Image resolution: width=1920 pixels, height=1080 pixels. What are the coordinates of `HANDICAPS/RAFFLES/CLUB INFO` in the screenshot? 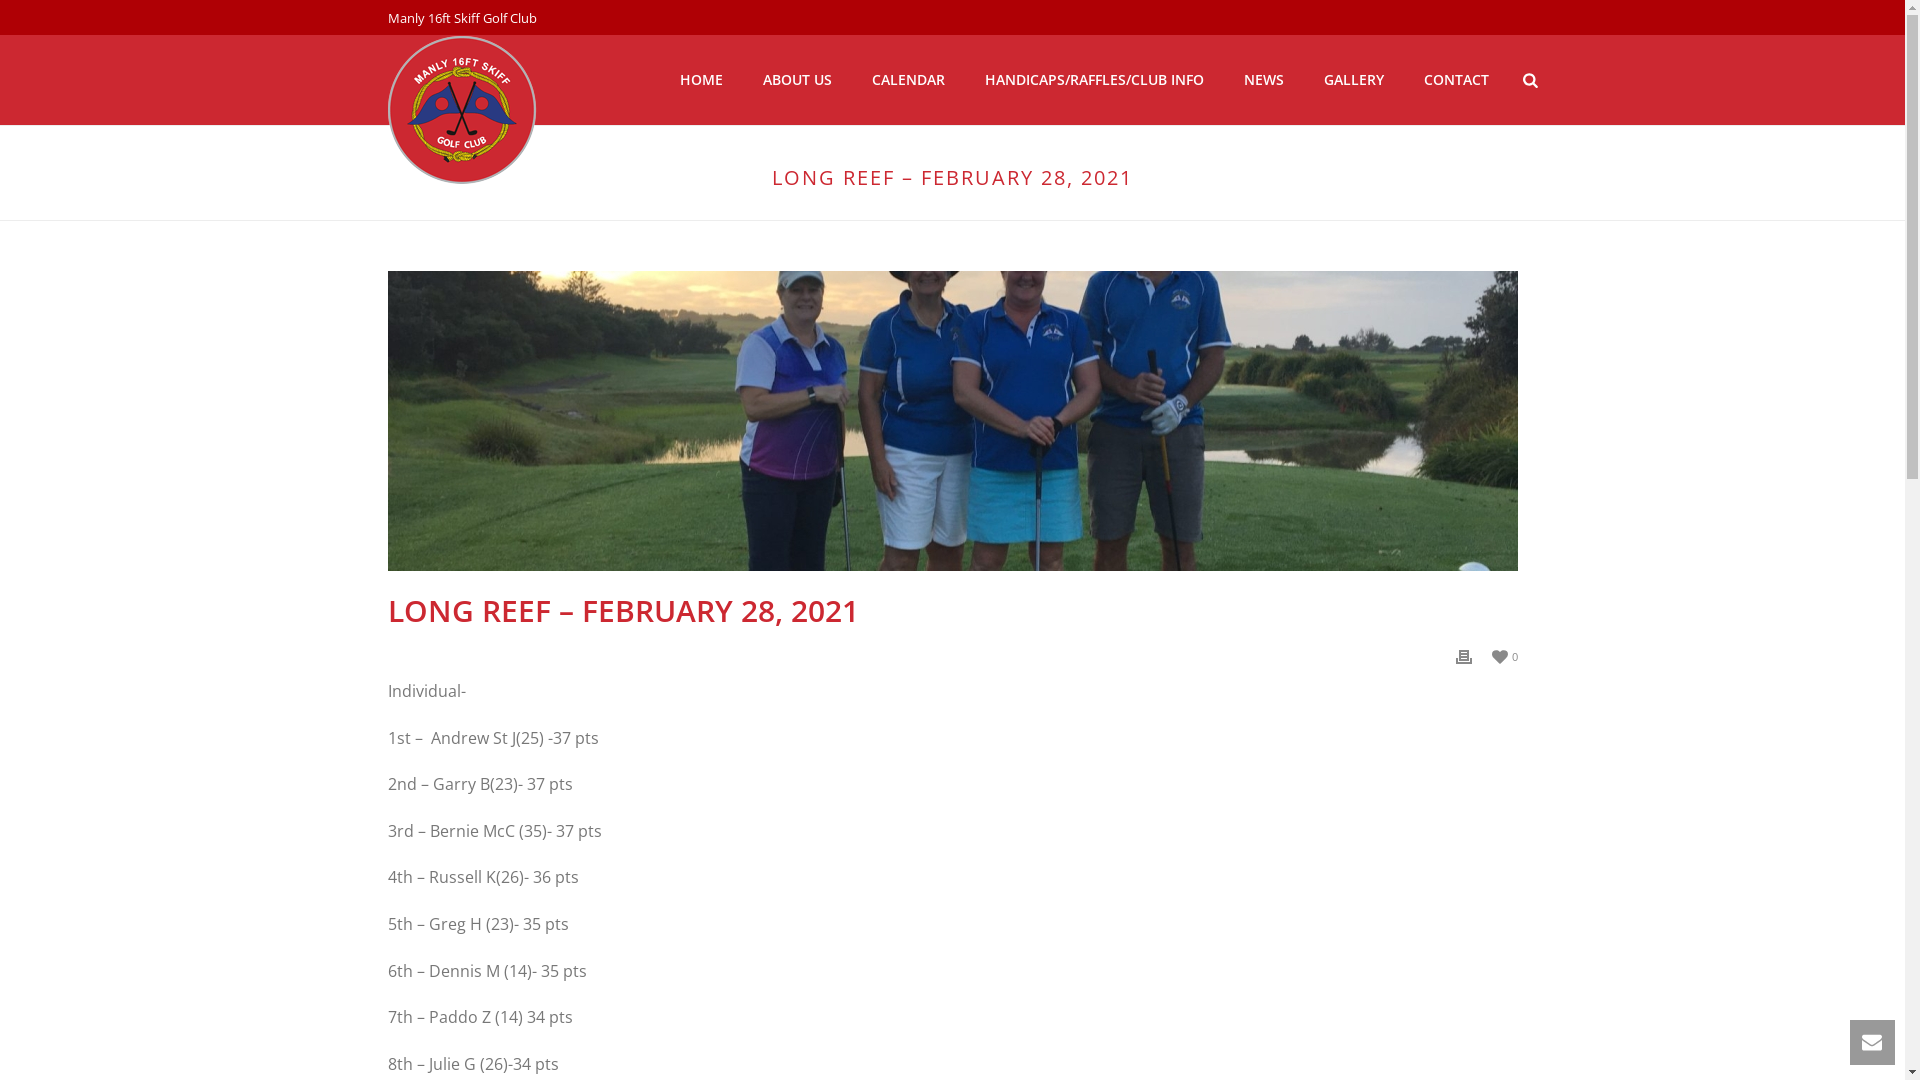 It's located at (1094, 80).